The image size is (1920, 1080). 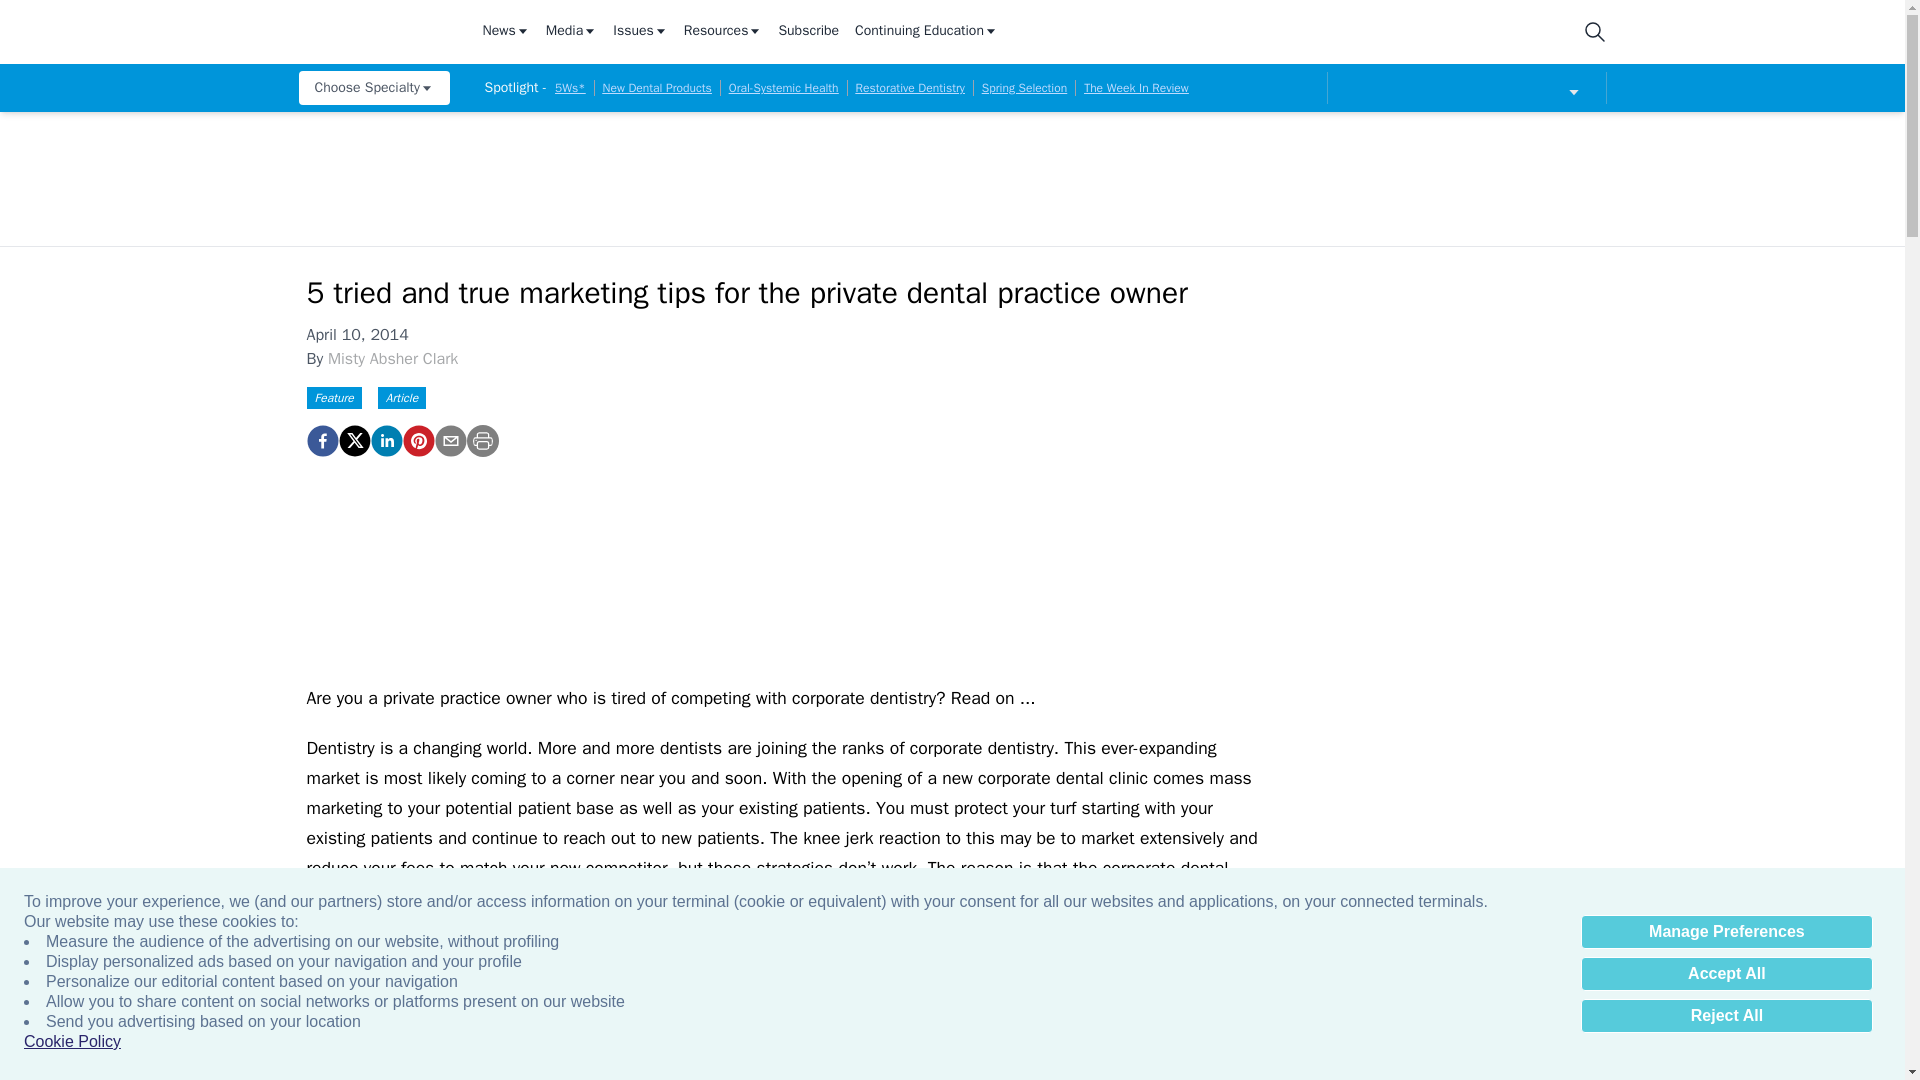 I want to click on Reject All, so click(x=1726, y=1016).